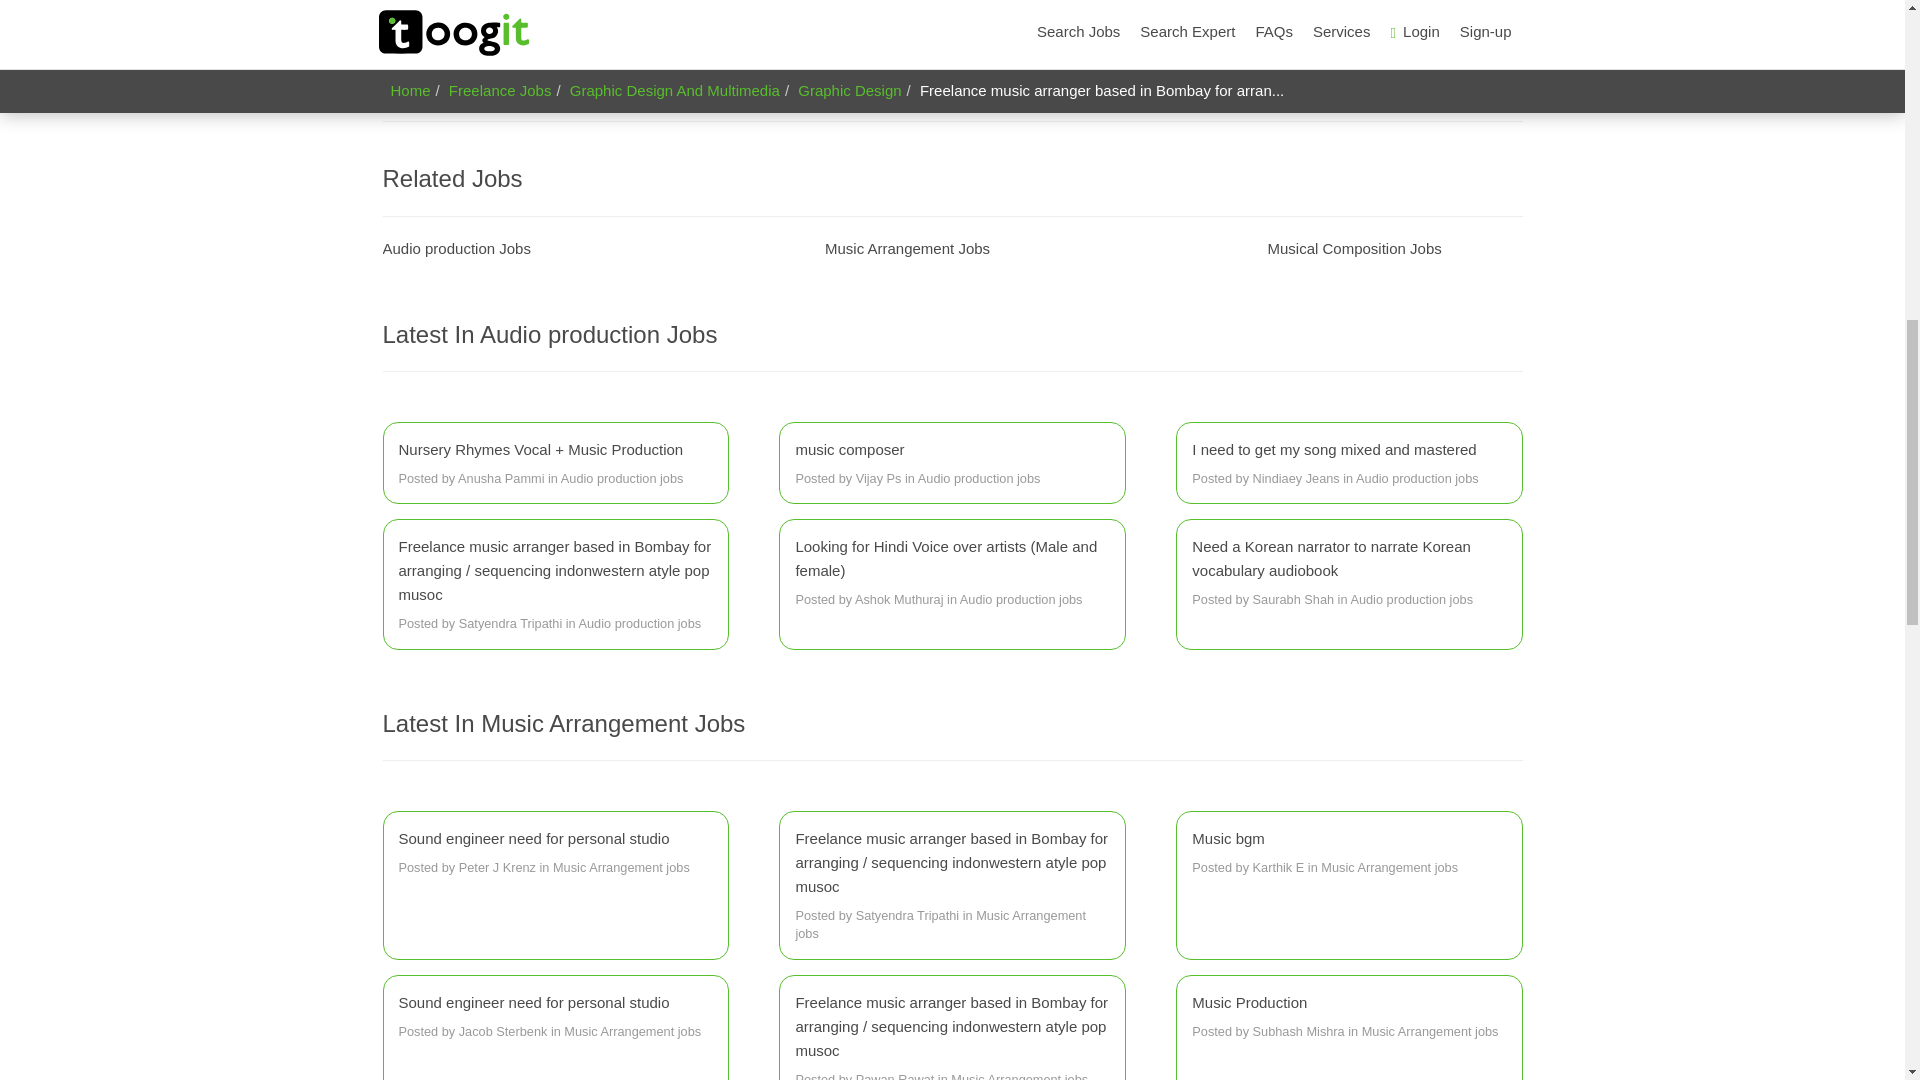 The height and width of the screenshot is (1080, 1920). What do you see at coordinates (908, 248) in the screenshot?
I see `Search Music Arrangement Jobs` at bounding box center [908, 248].